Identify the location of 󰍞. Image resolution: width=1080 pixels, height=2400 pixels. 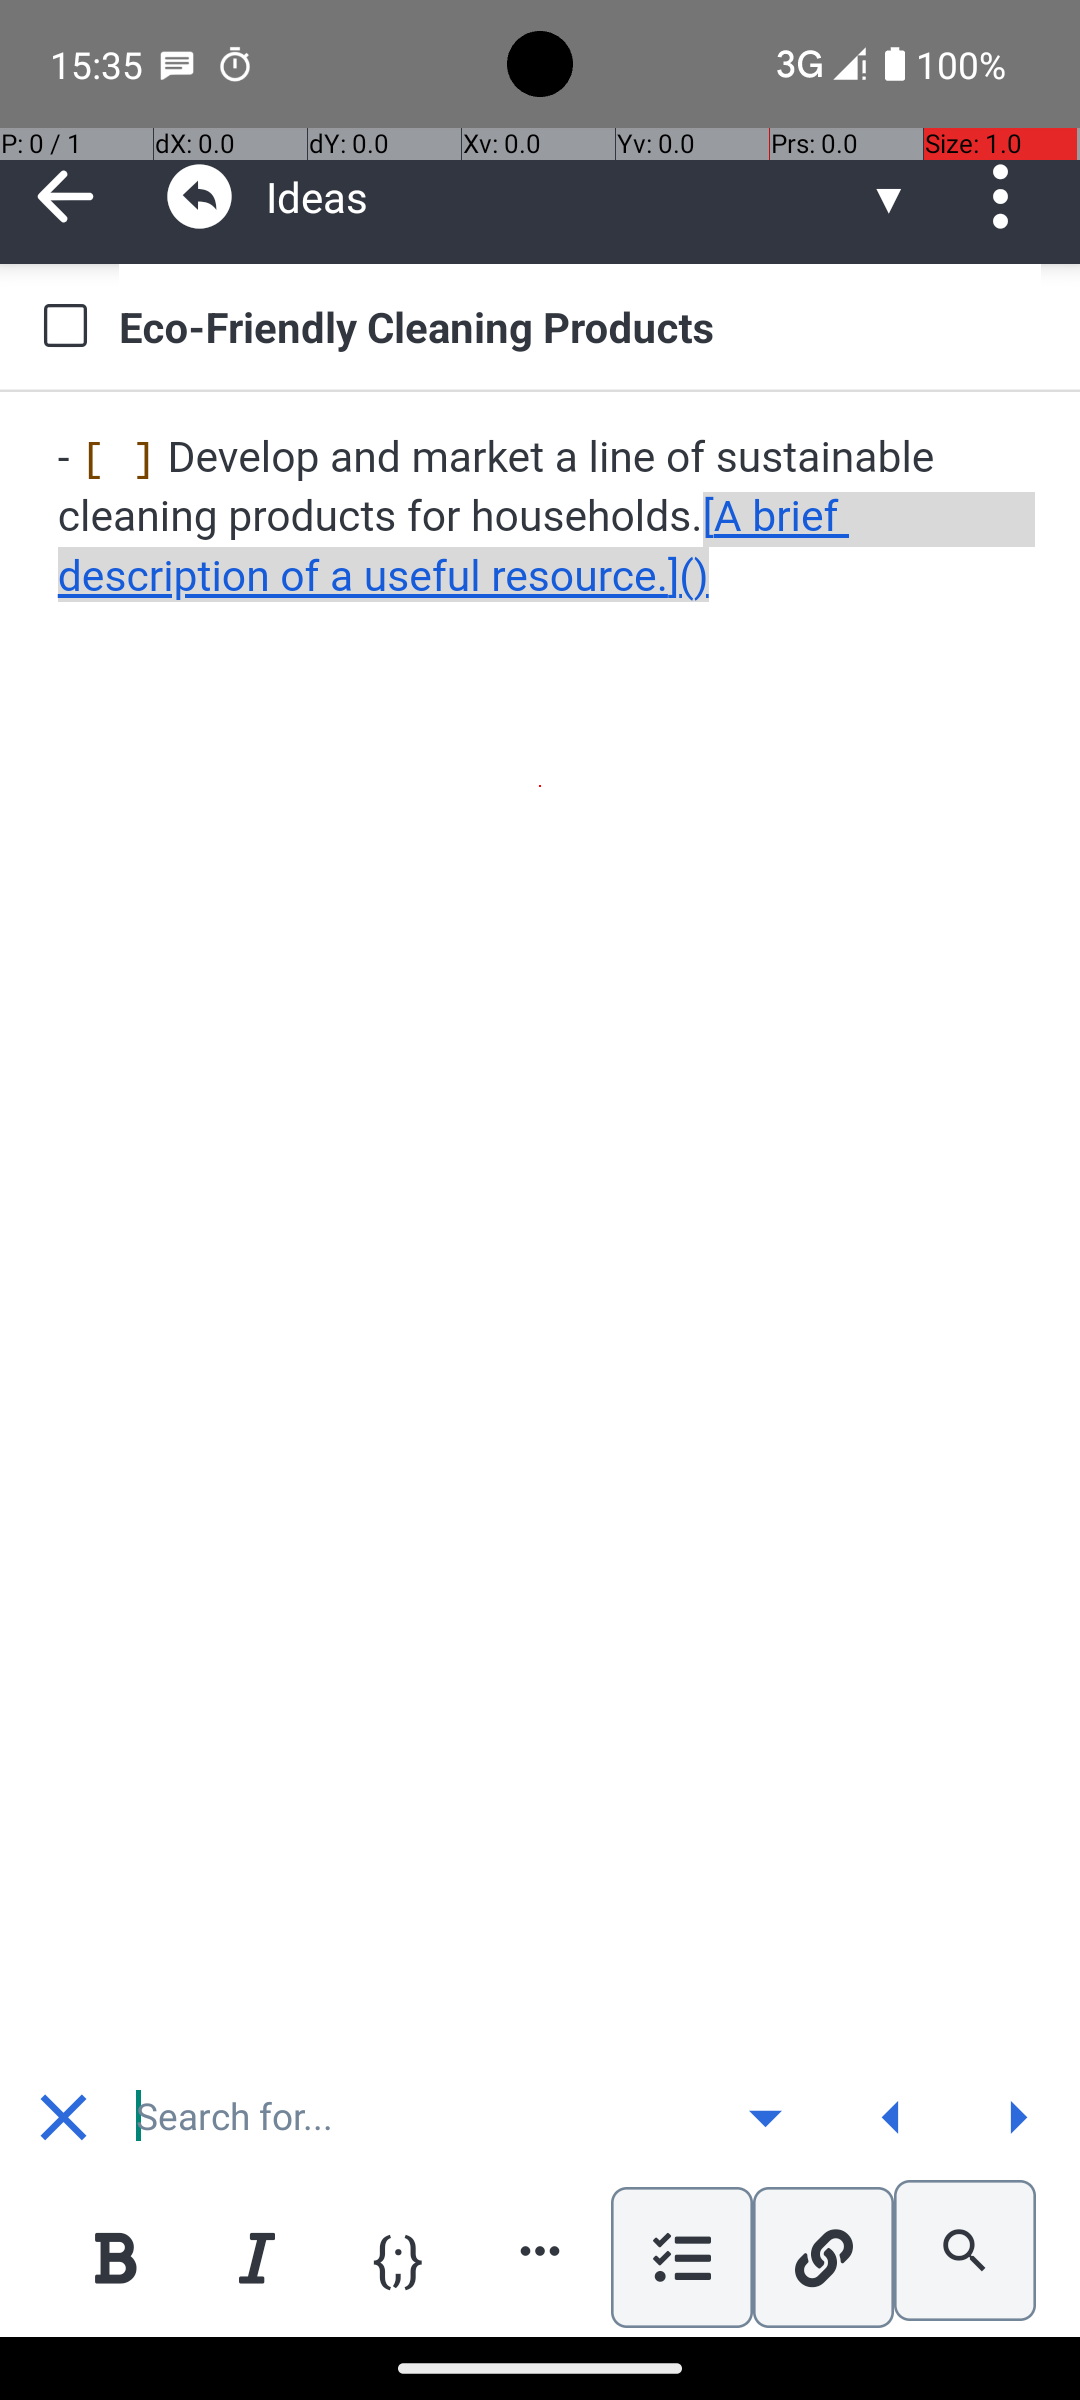
(892, 2118).